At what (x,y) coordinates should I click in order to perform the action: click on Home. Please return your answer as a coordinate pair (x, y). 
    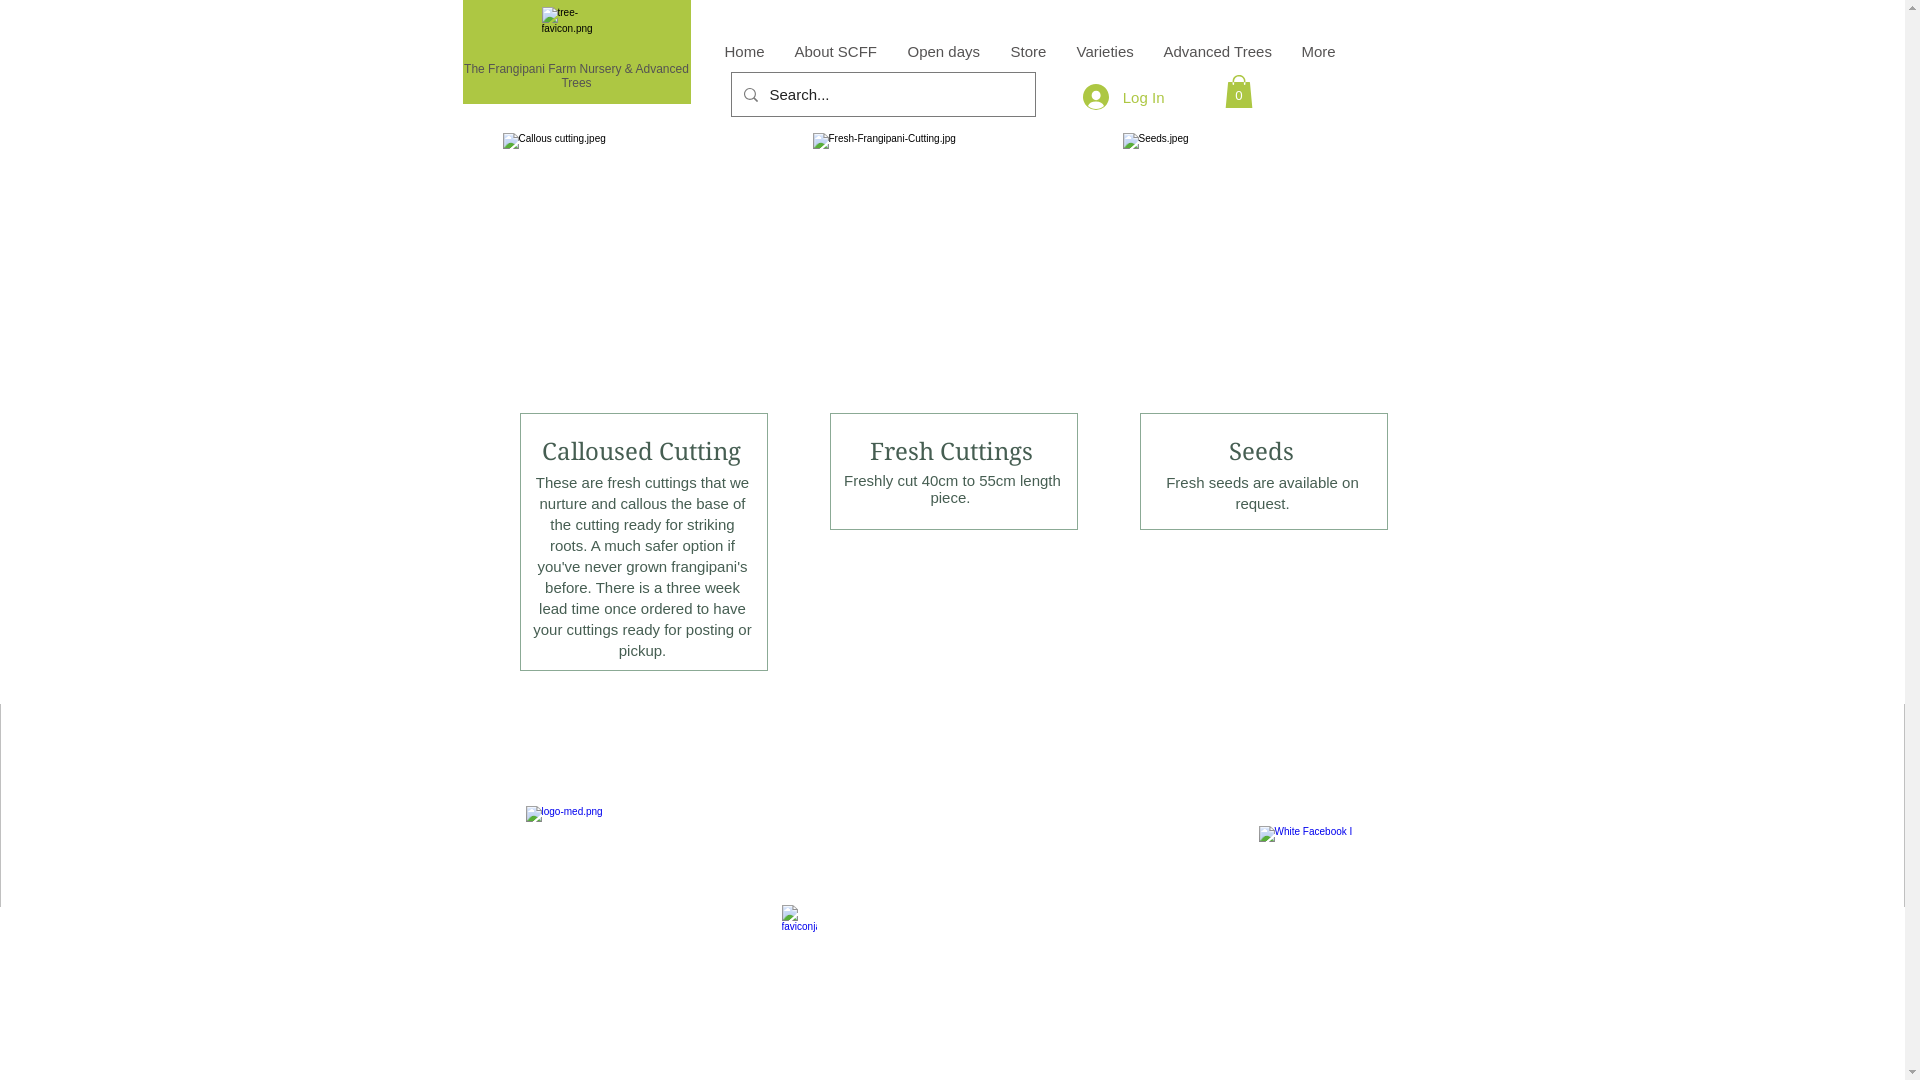
    Looking at the image, I should click on (745, 52).